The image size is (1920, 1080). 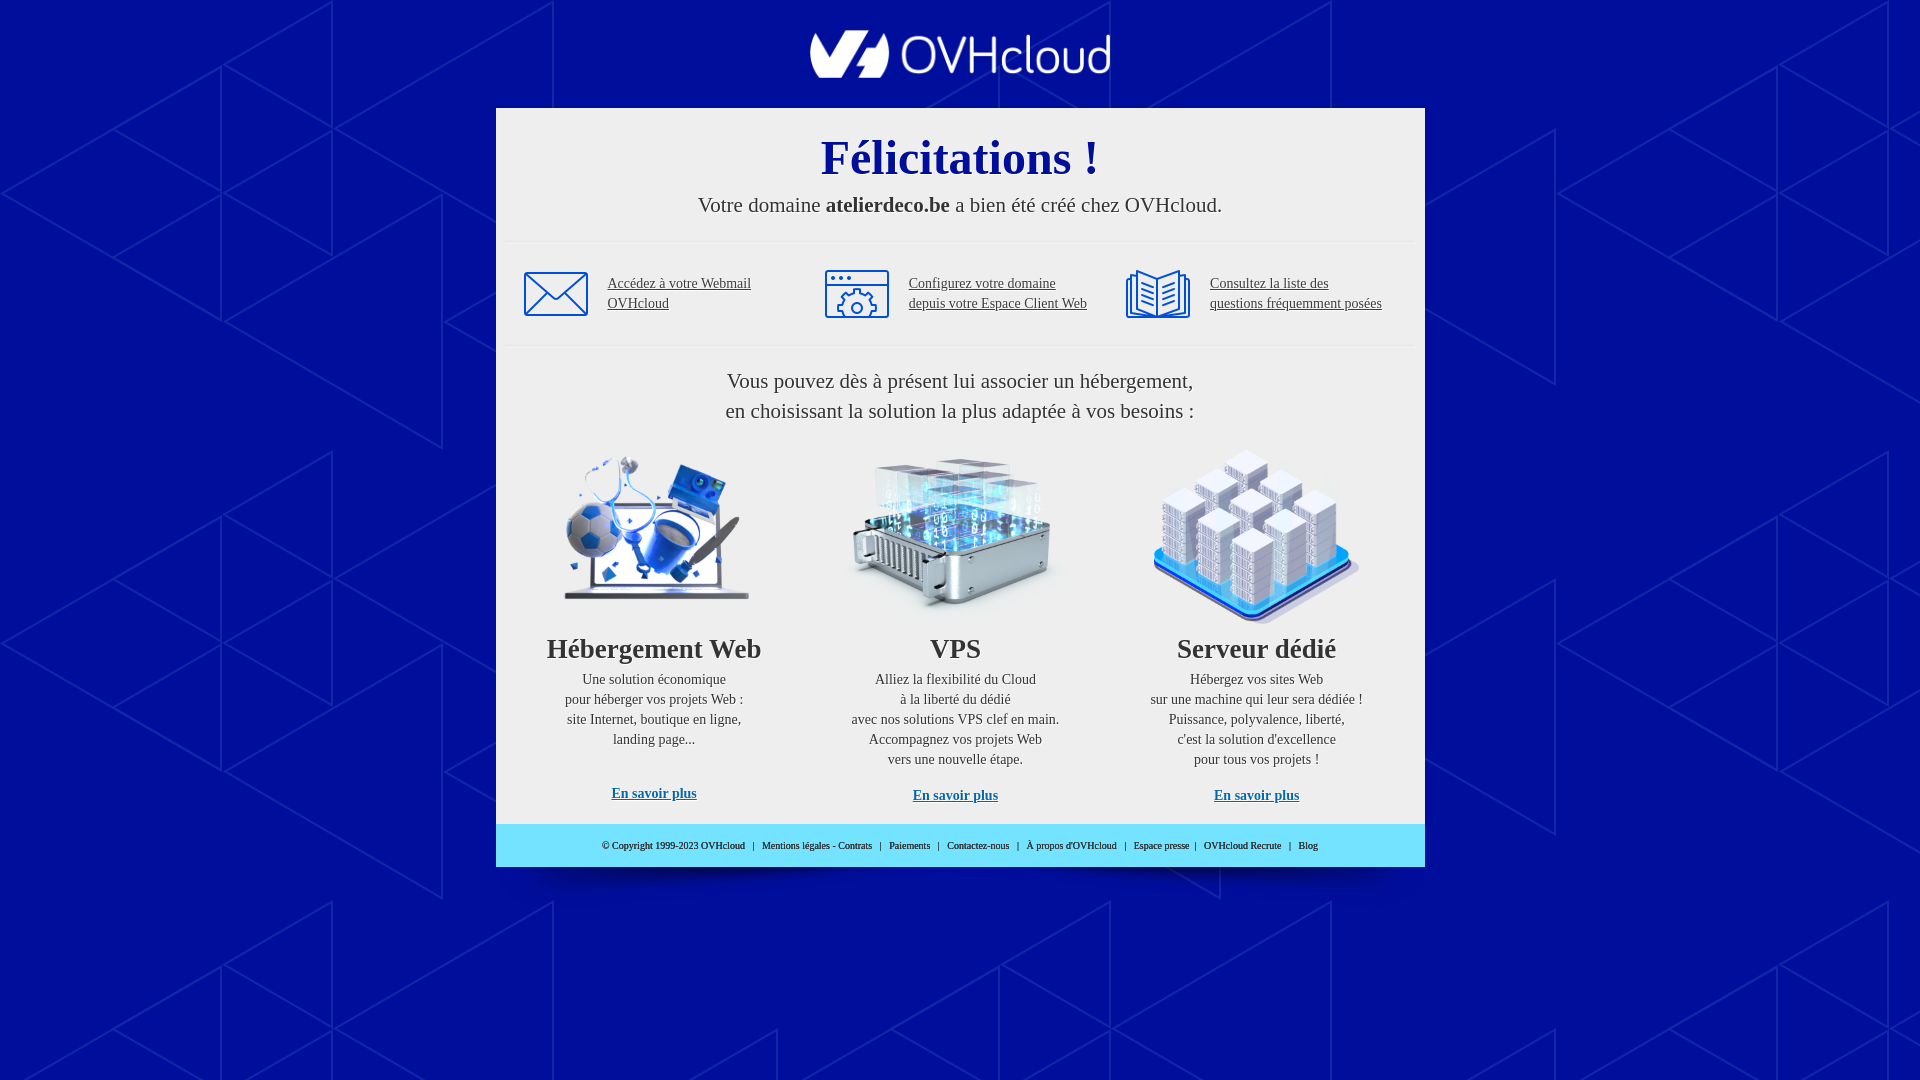 I want to click on Paiements, so click(x=910, y=846).